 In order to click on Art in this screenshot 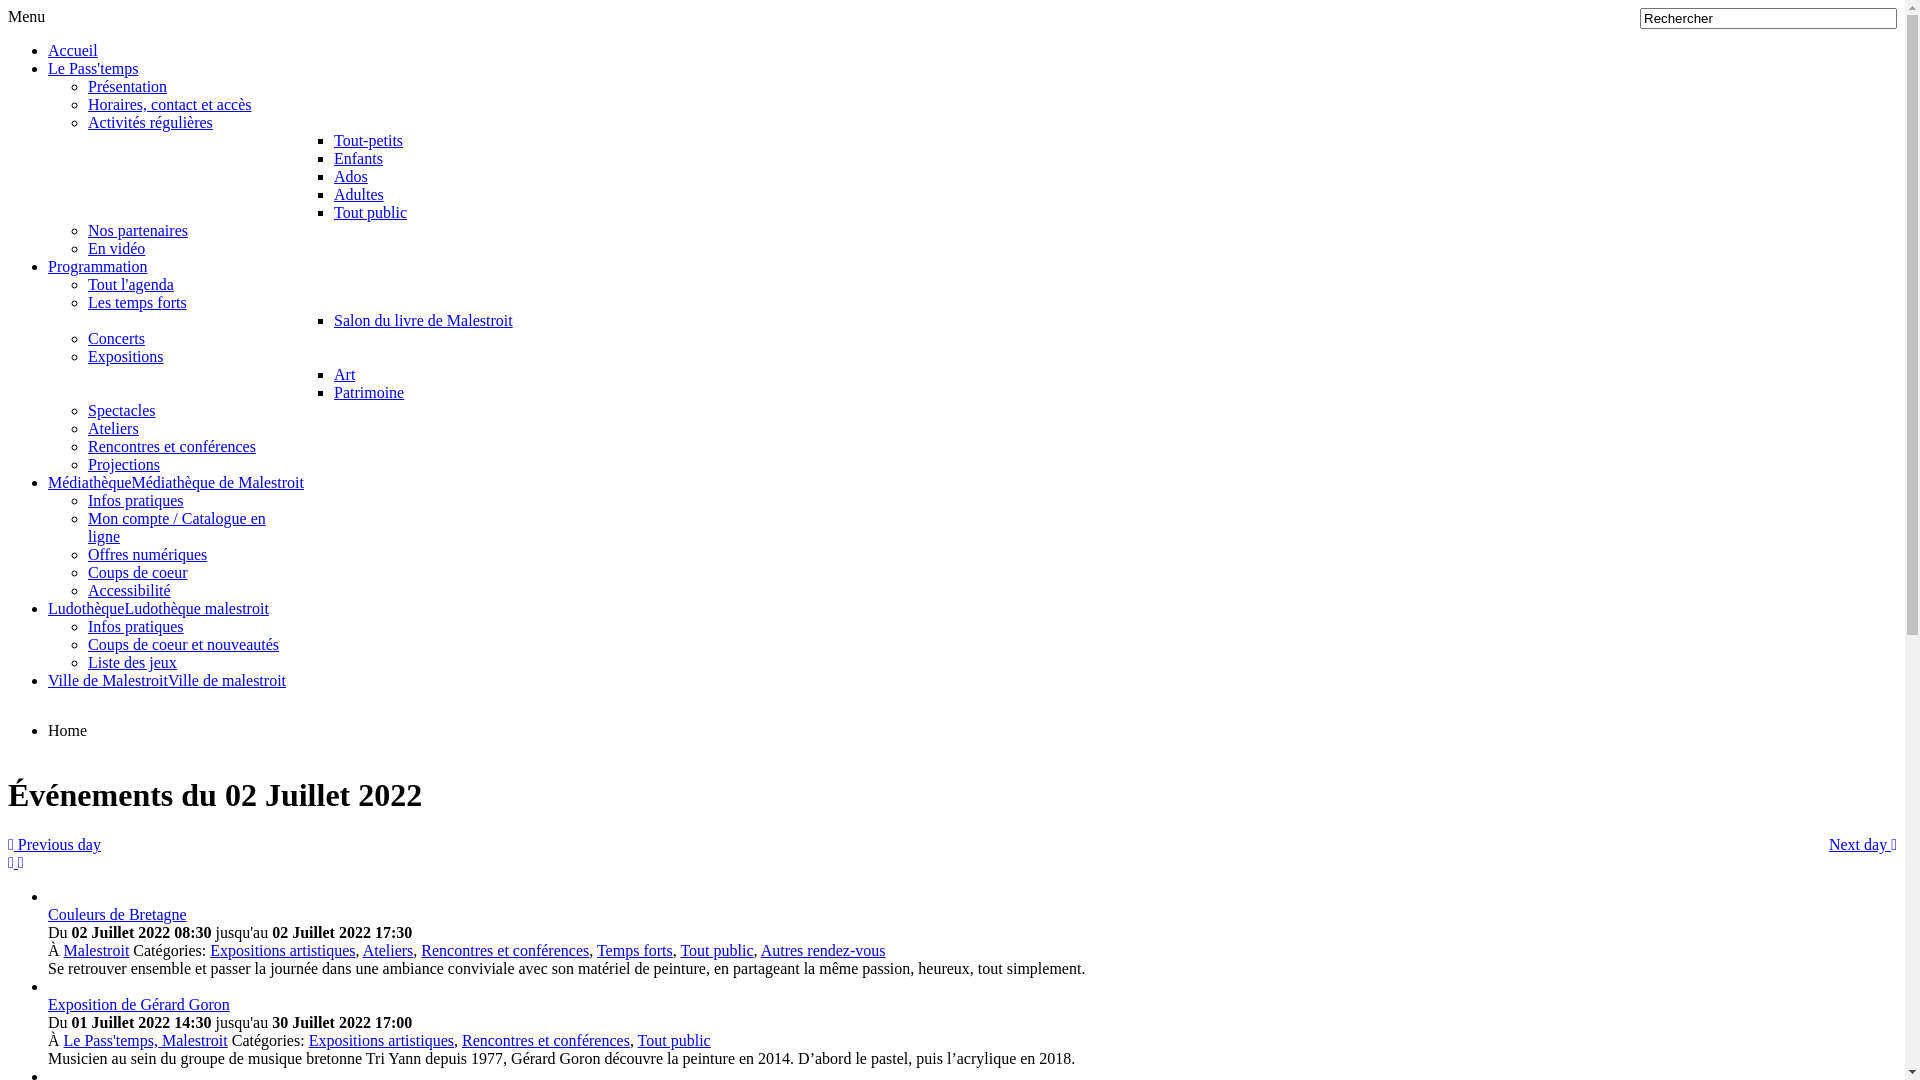, I will do `click(344, 374)`.